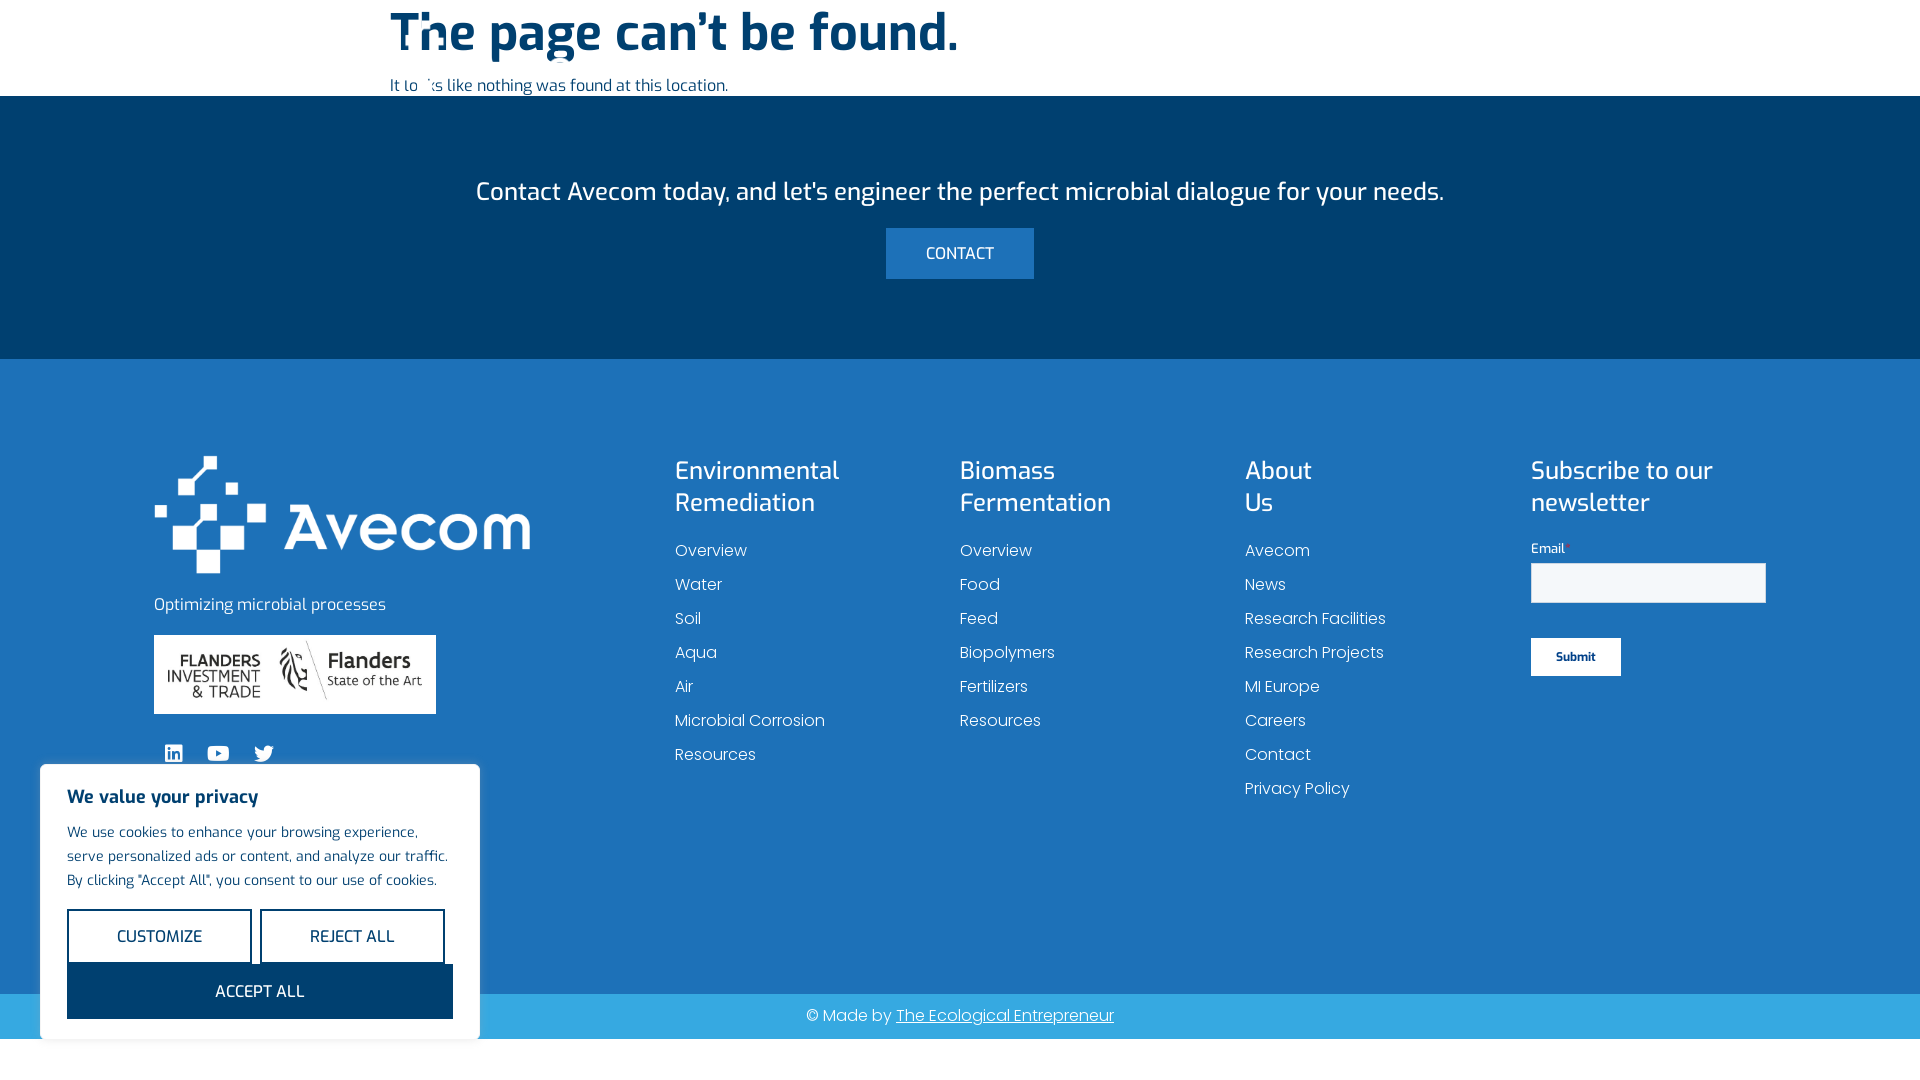 The image size is (1920, 1080). Describe the element at coordinates (1078, 687) in the screenshot. I see `Fertilizers` at that location.